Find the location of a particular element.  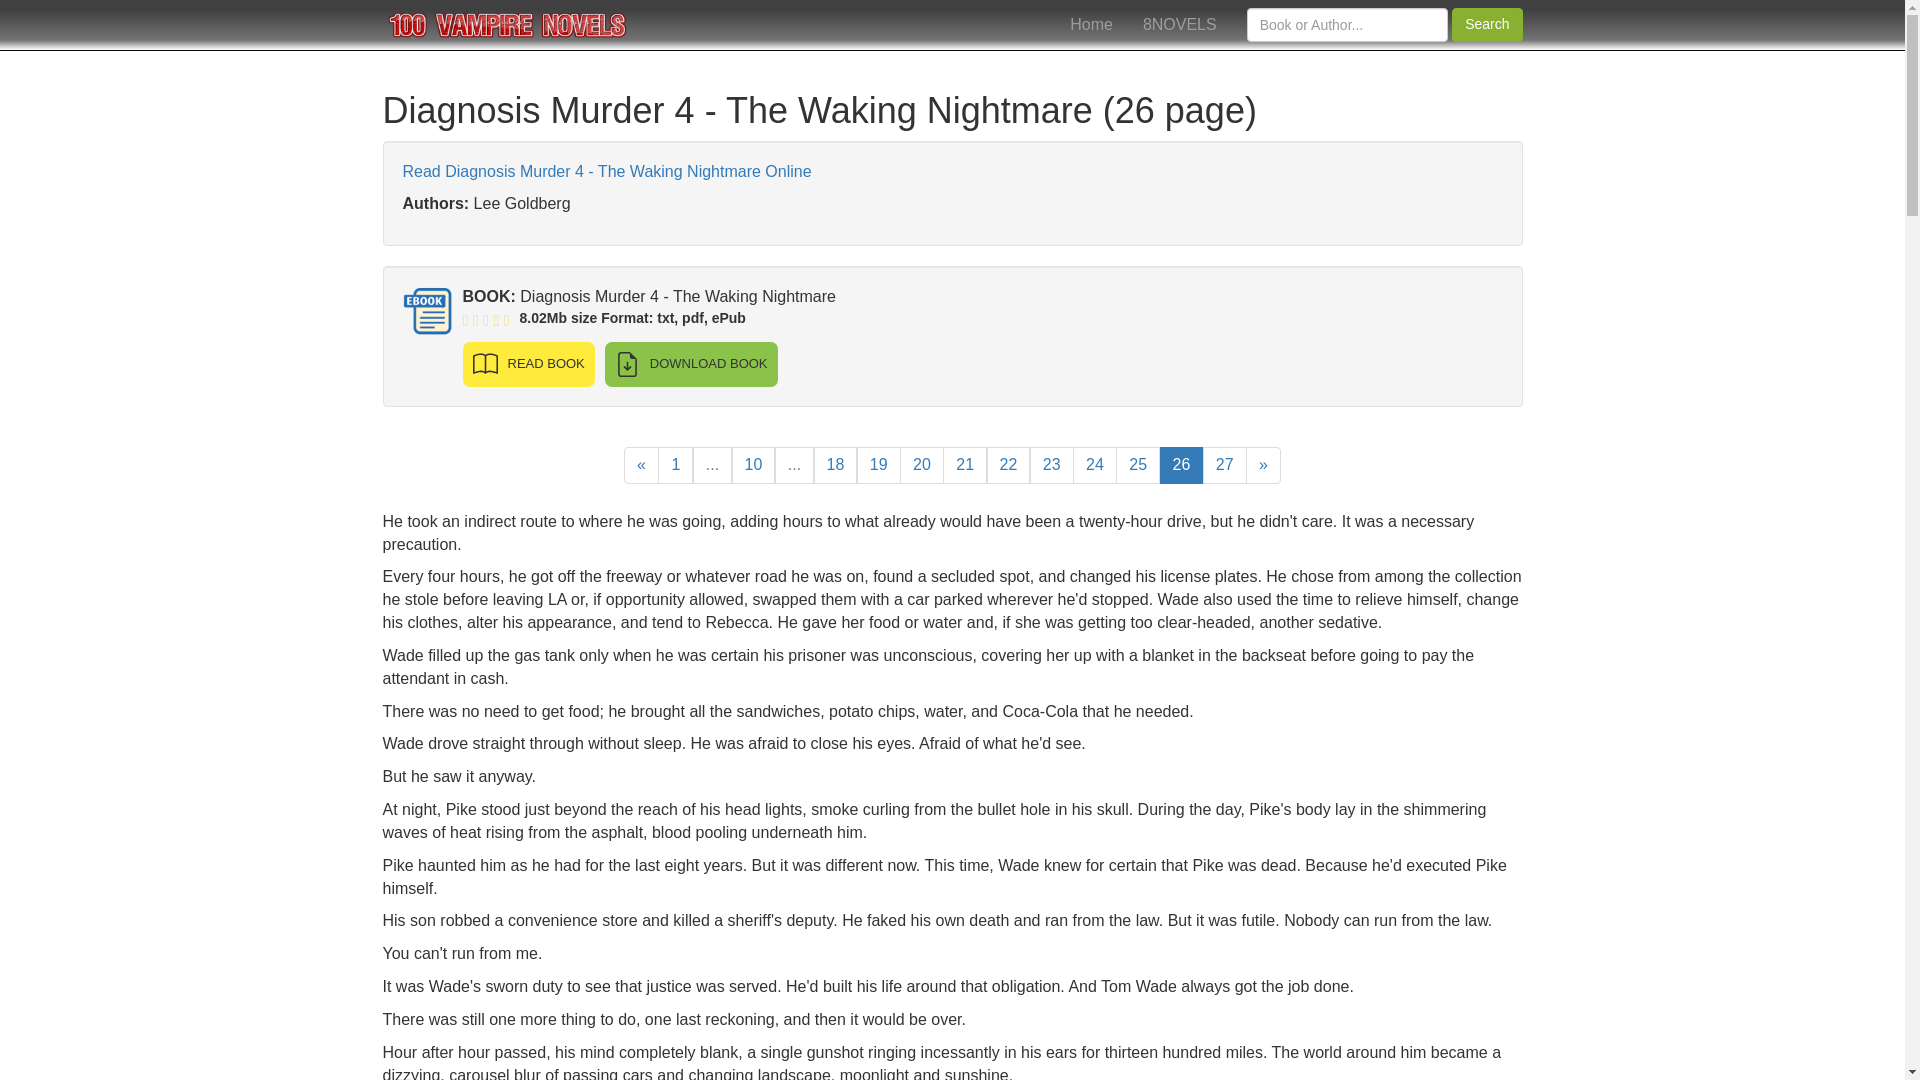

READ BOOK is located at coordinates (528, 364).